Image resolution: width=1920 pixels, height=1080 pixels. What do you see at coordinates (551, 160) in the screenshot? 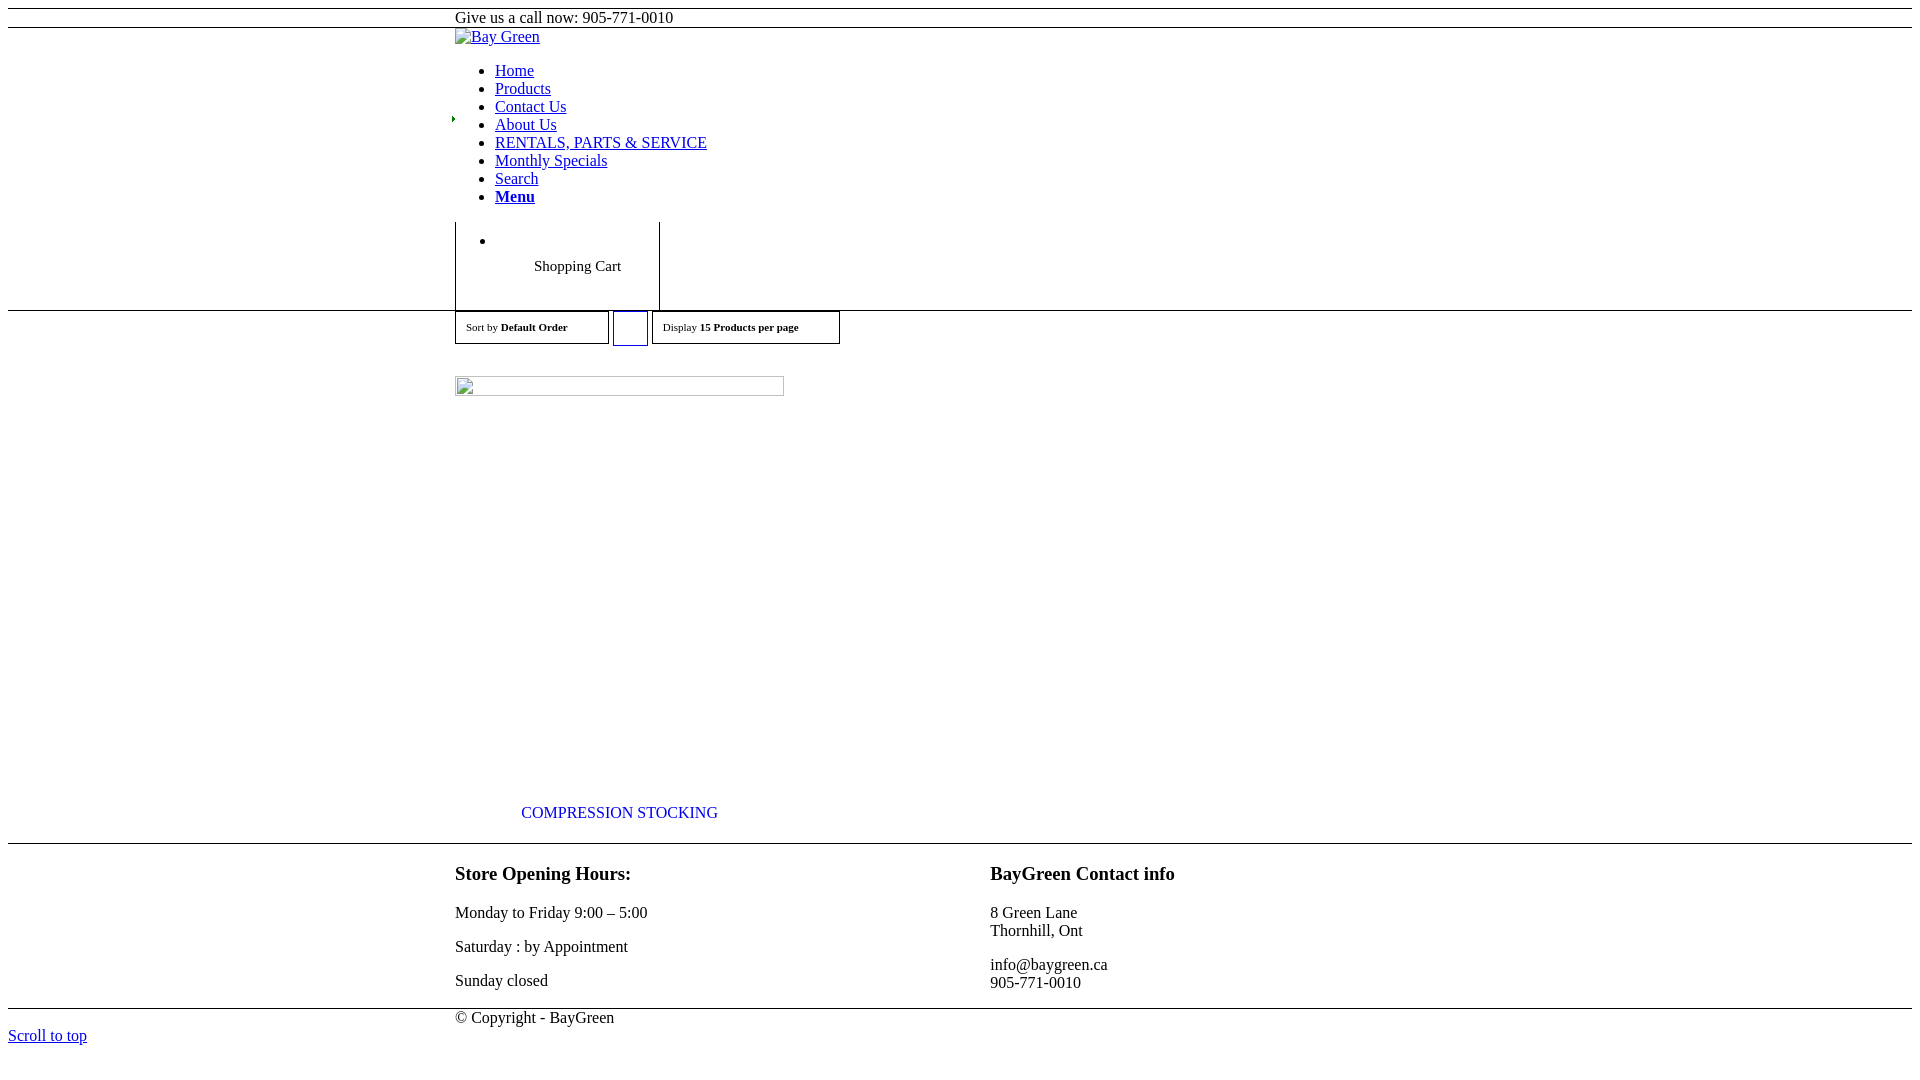
I see `Monthly Specials` at bounding box center [551, 160].